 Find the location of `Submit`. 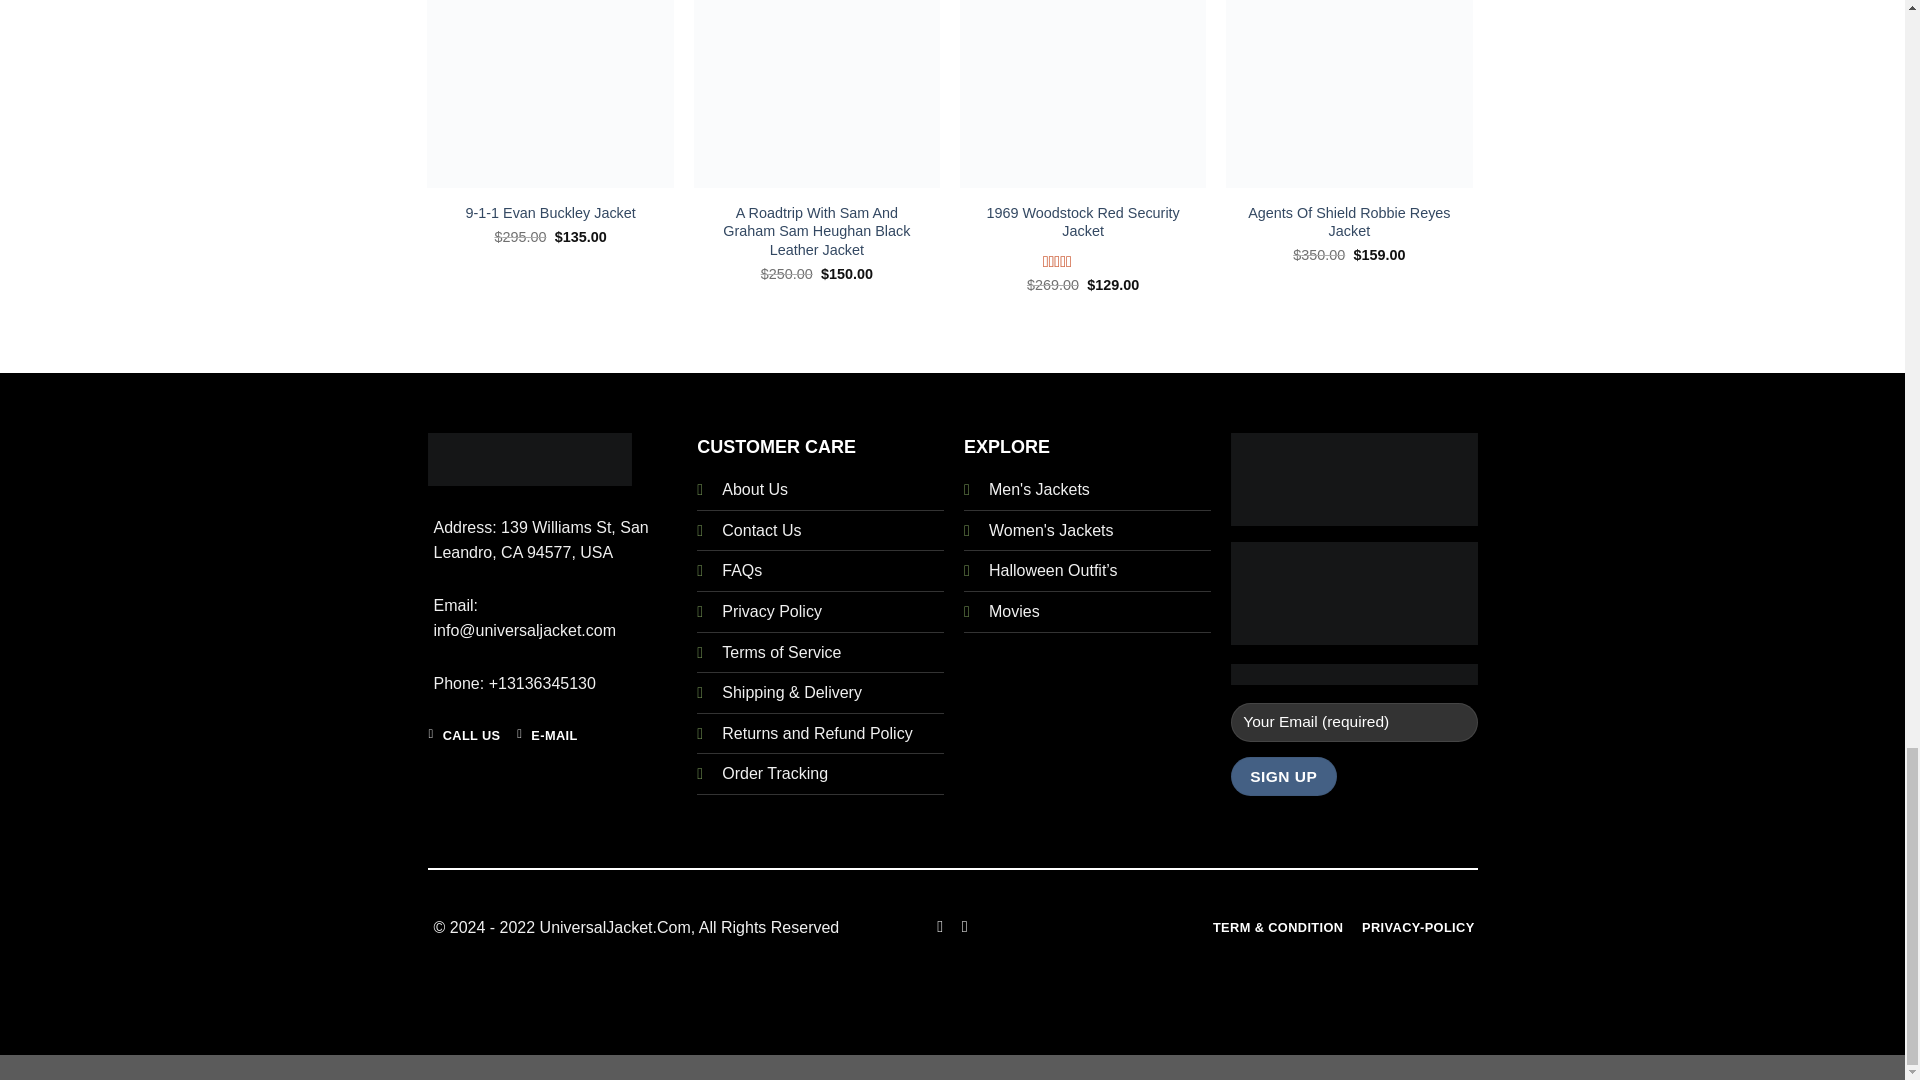

Submit is located at coordinates (512, 388).